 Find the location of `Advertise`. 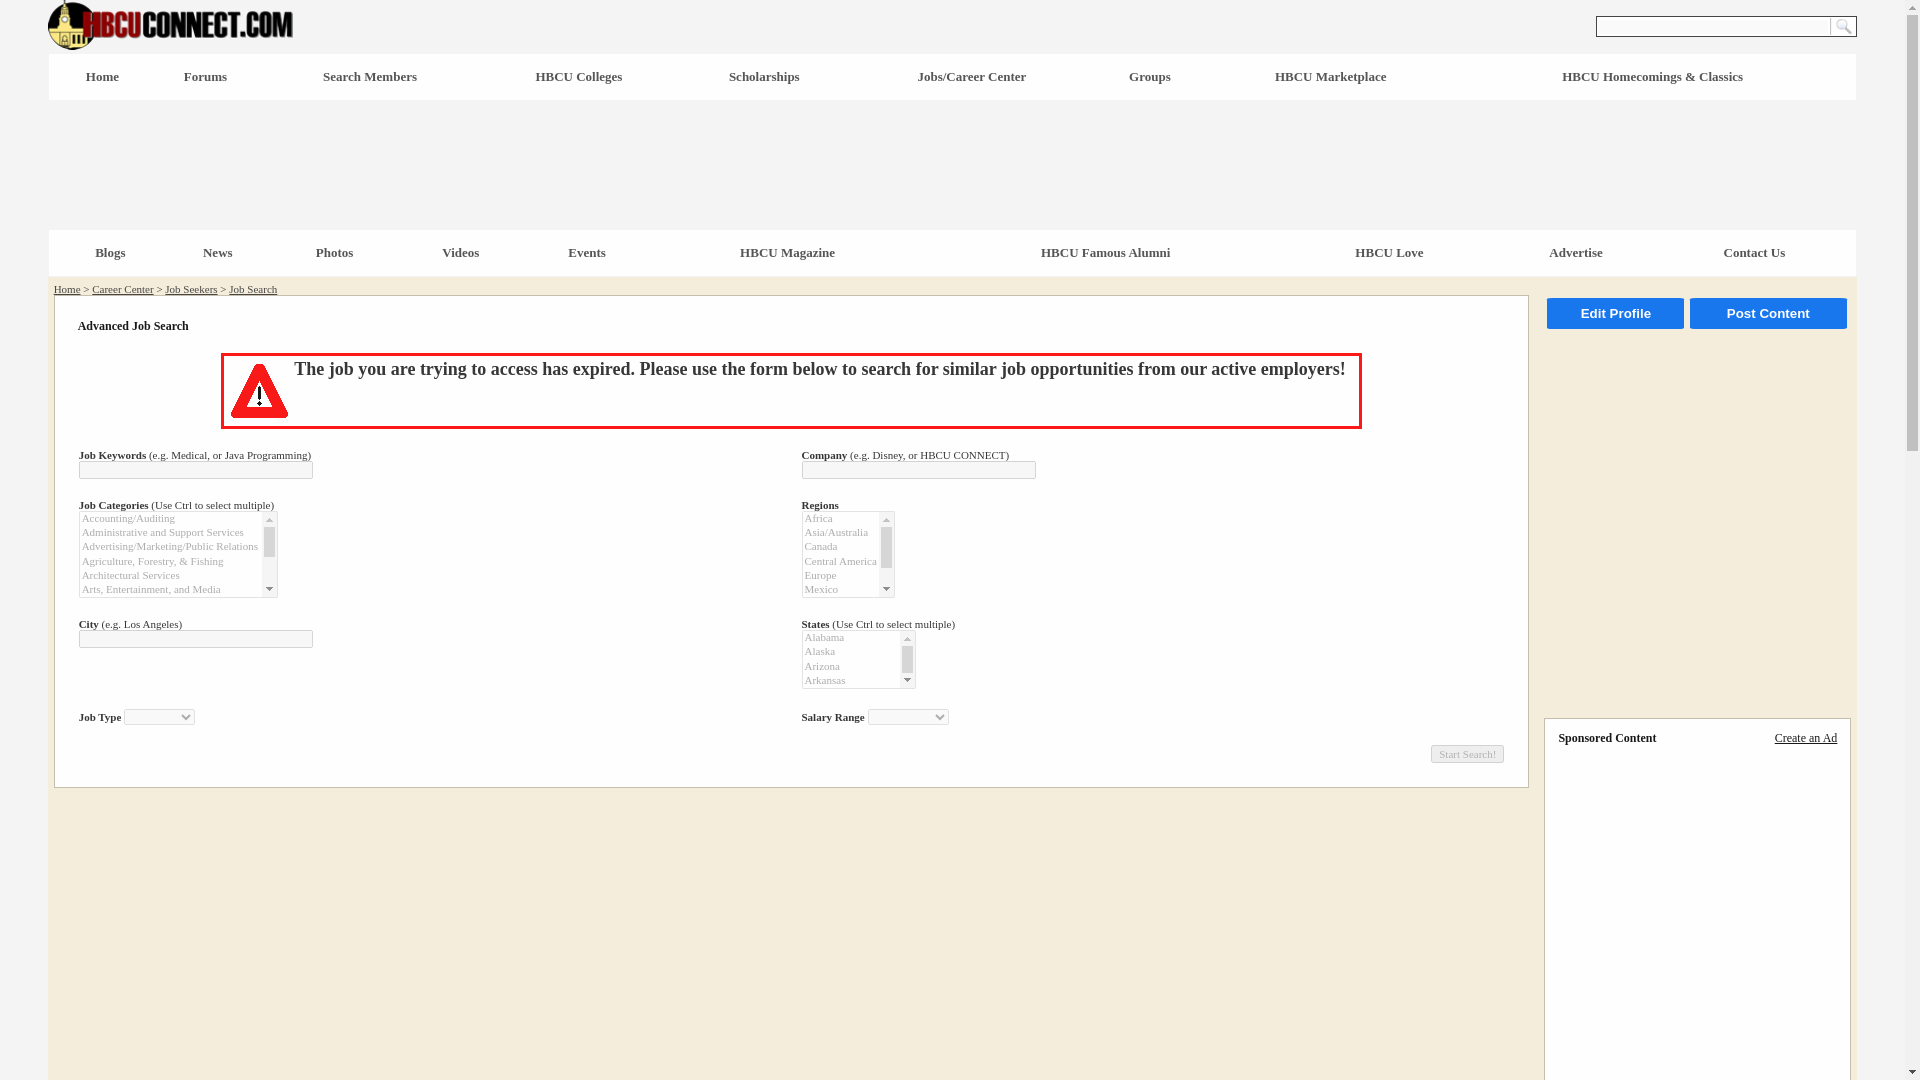

Advertise is located at coordinates (1575, 252).